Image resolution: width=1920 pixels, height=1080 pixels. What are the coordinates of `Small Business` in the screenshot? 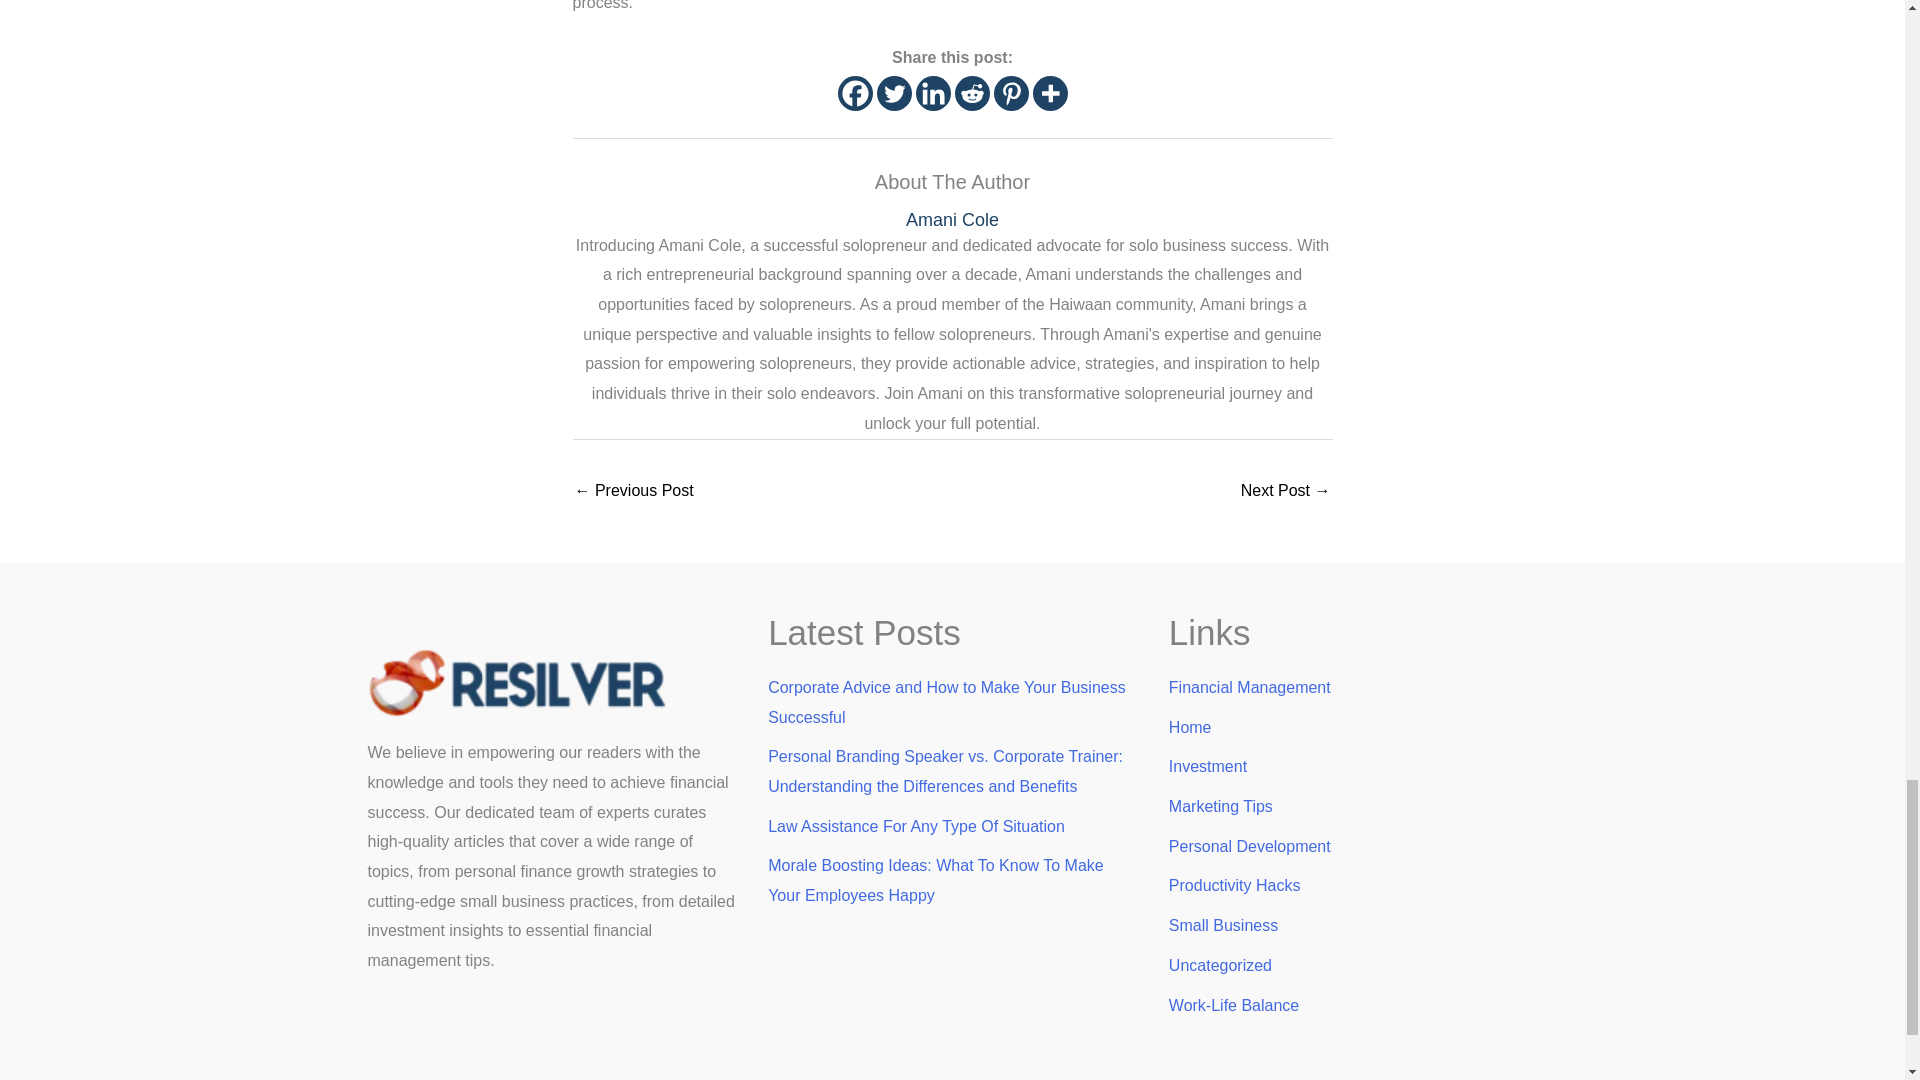 It's located at (1224, 925).